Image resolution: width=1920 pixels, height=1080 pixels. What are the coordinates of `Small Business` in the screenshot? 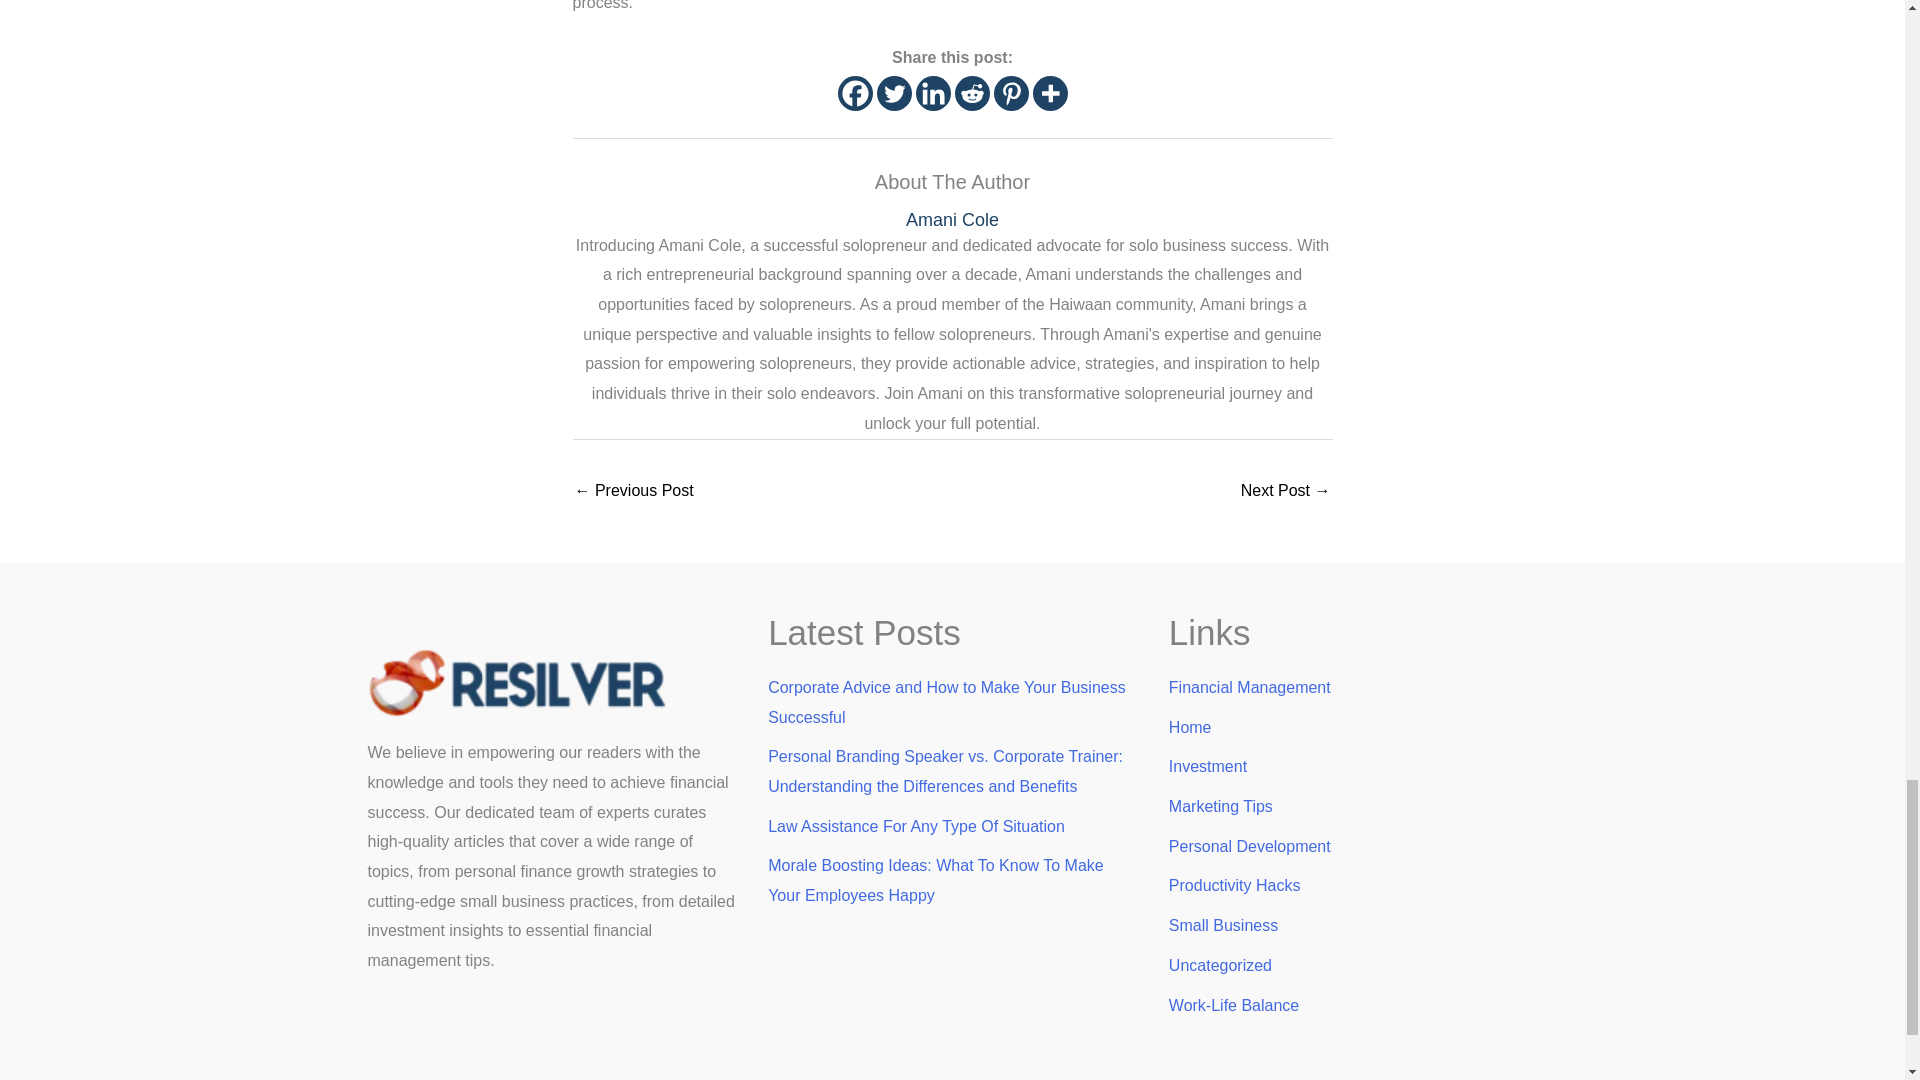 It's located at (1224, 925).